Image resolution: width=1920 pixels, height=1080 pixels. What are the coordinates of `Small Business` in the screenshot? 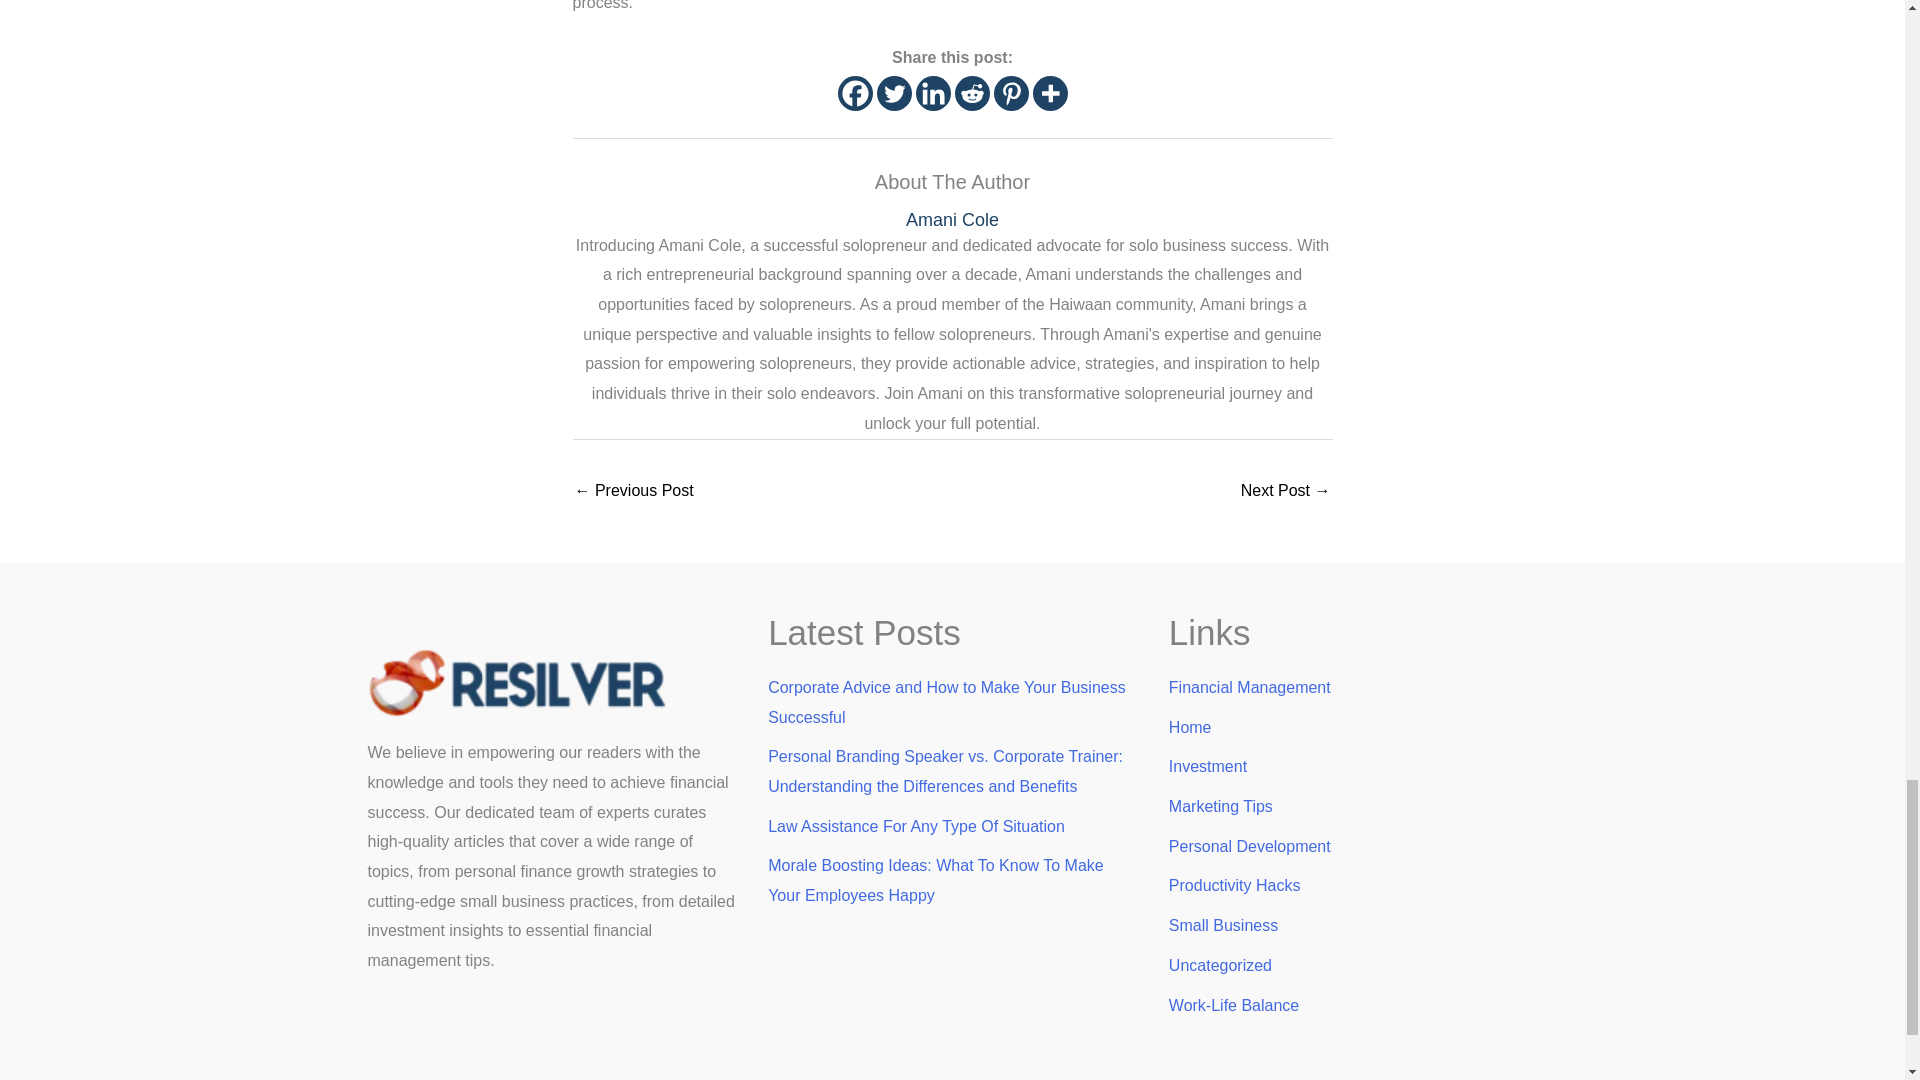 It's located at (1224, 925).